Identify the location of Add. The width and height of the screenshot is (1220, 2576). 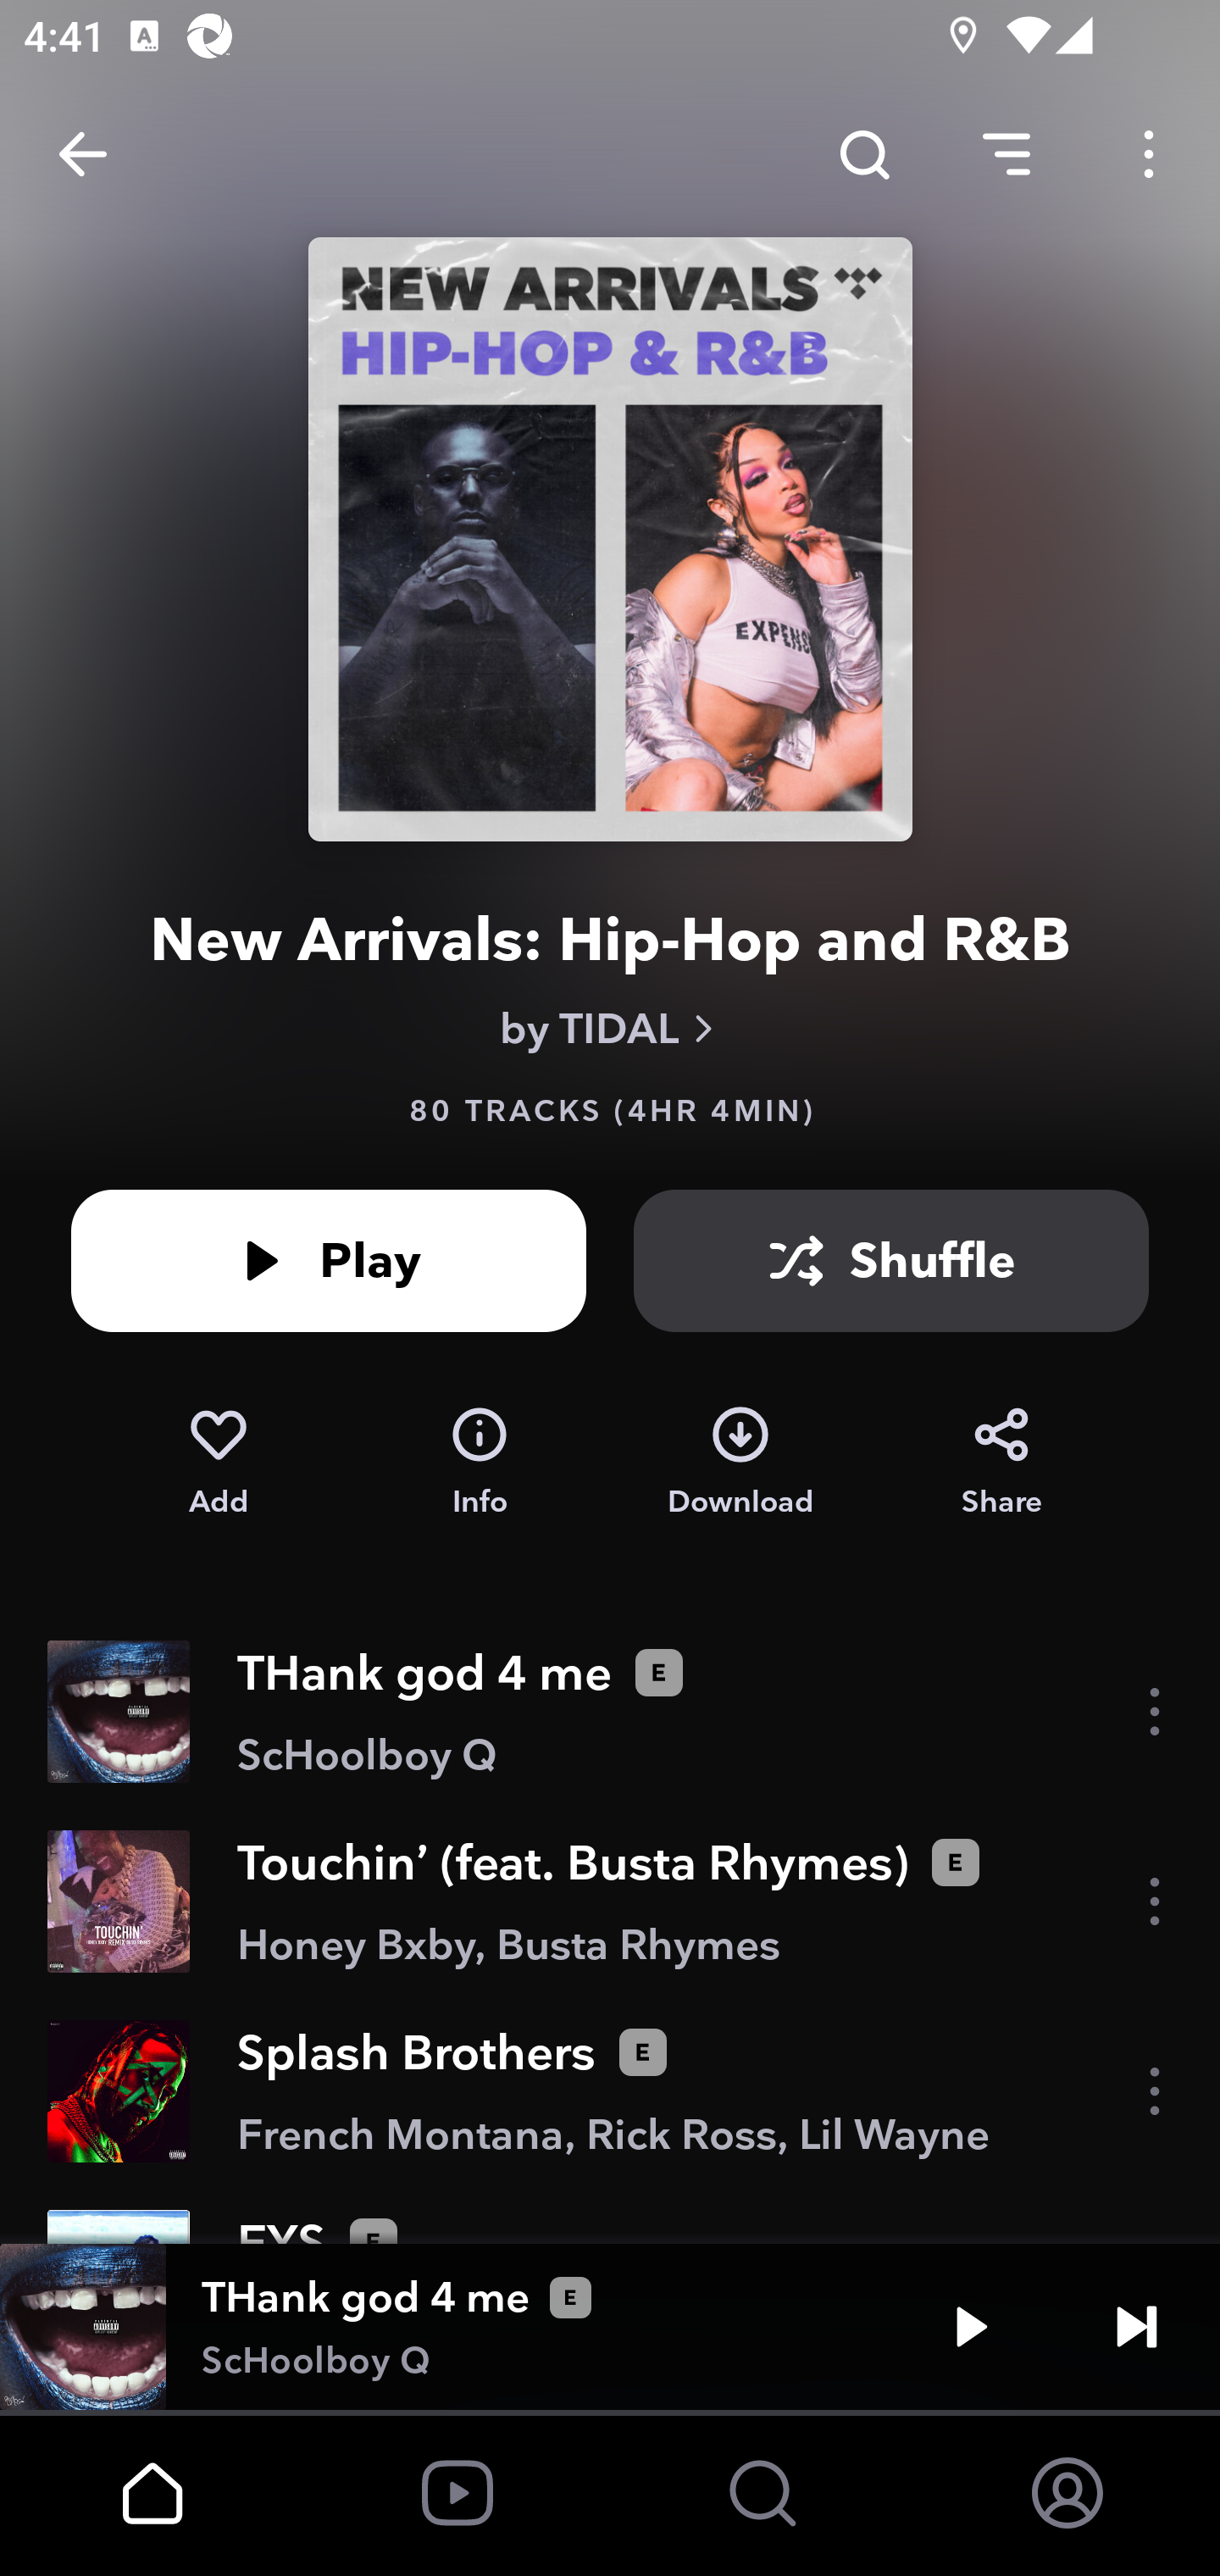
(218, 1463).